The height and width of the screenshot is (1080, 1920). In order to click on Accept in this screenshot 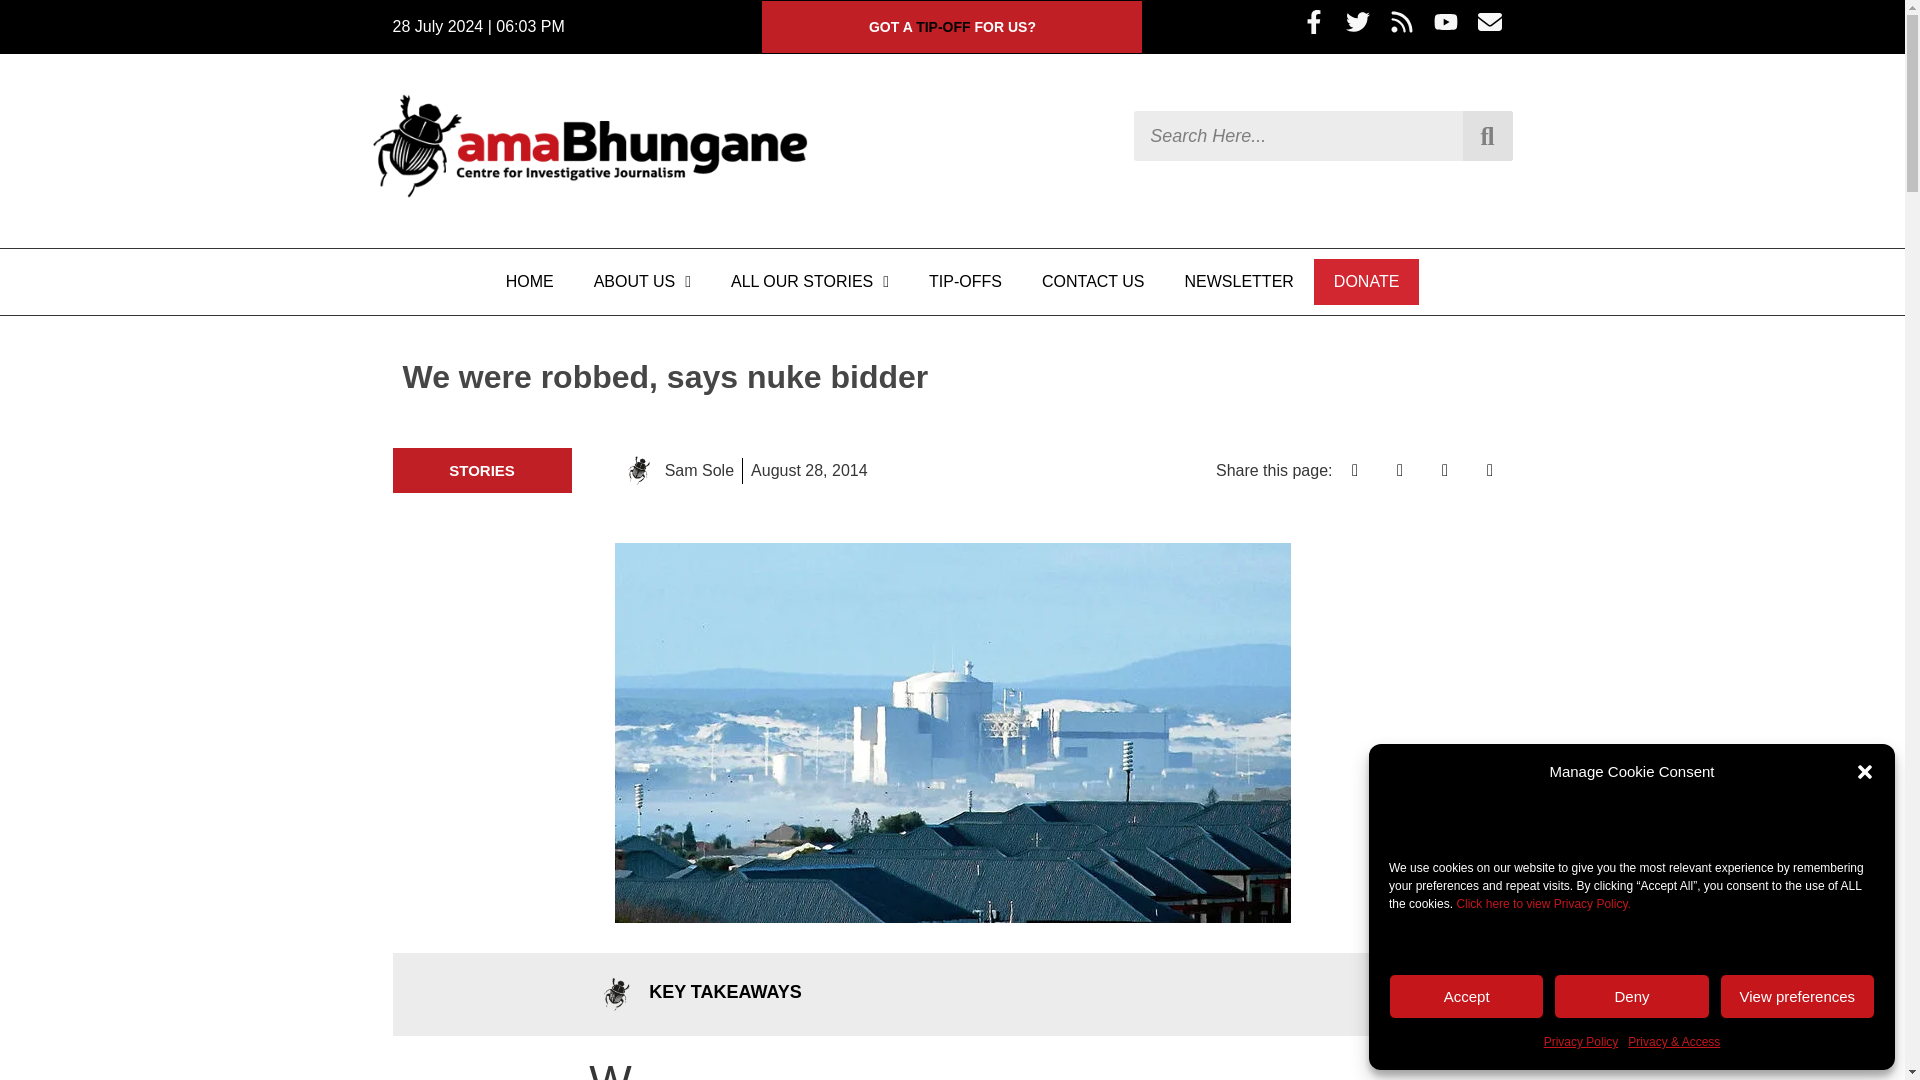, I will do `click(1466, 996)`.